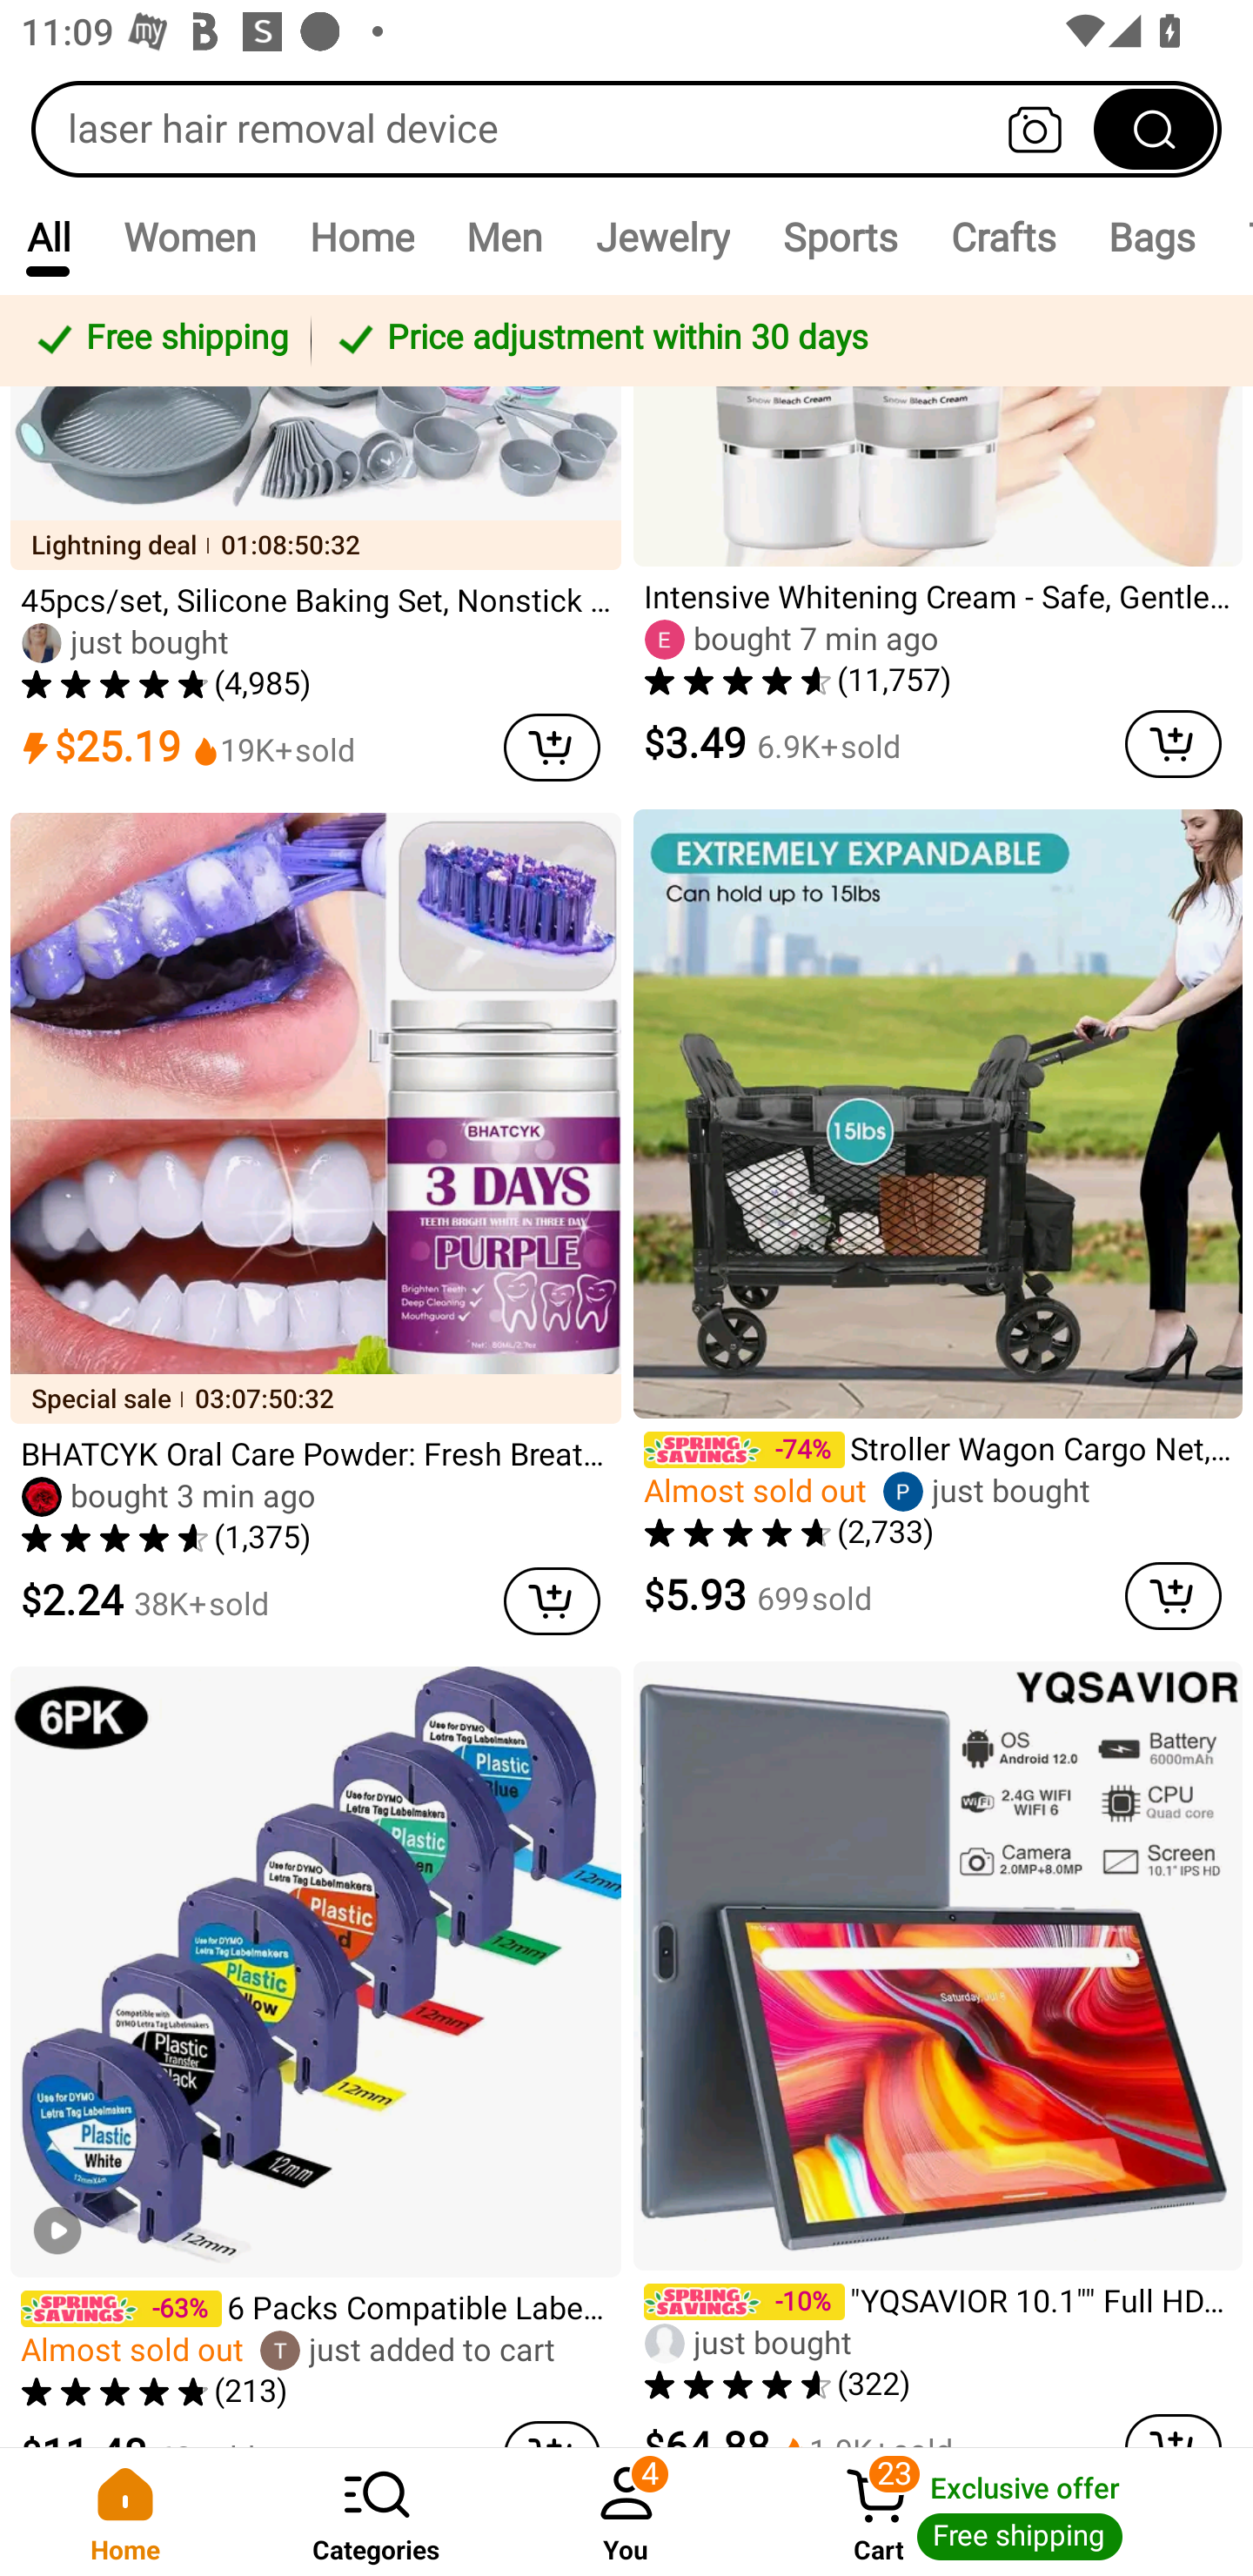 The height and width of the screenshot is (2576, 1253). What do you see at coordinates (552, 747) in the screenshot?
I see `cart delete` at bounding box center [552, 747].